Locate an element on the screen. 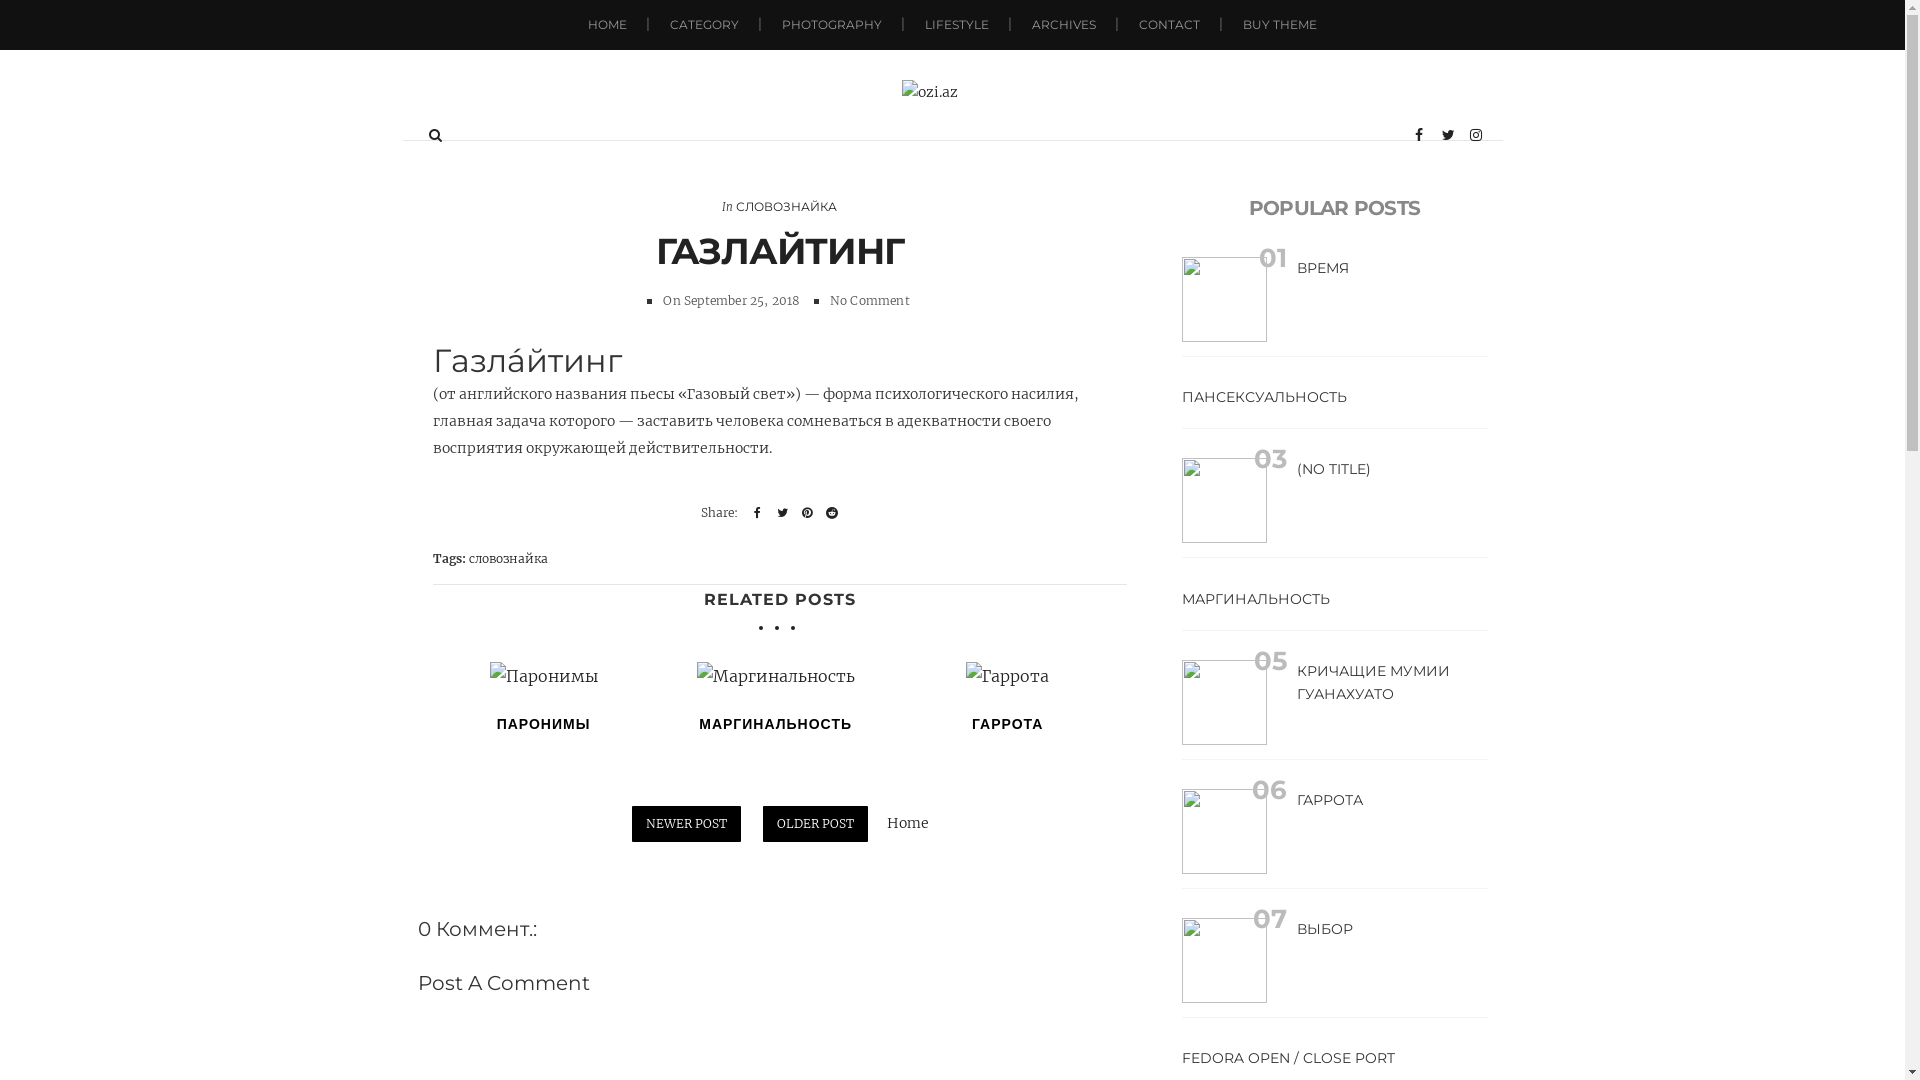  HOME is located at coordinates (608, 25).